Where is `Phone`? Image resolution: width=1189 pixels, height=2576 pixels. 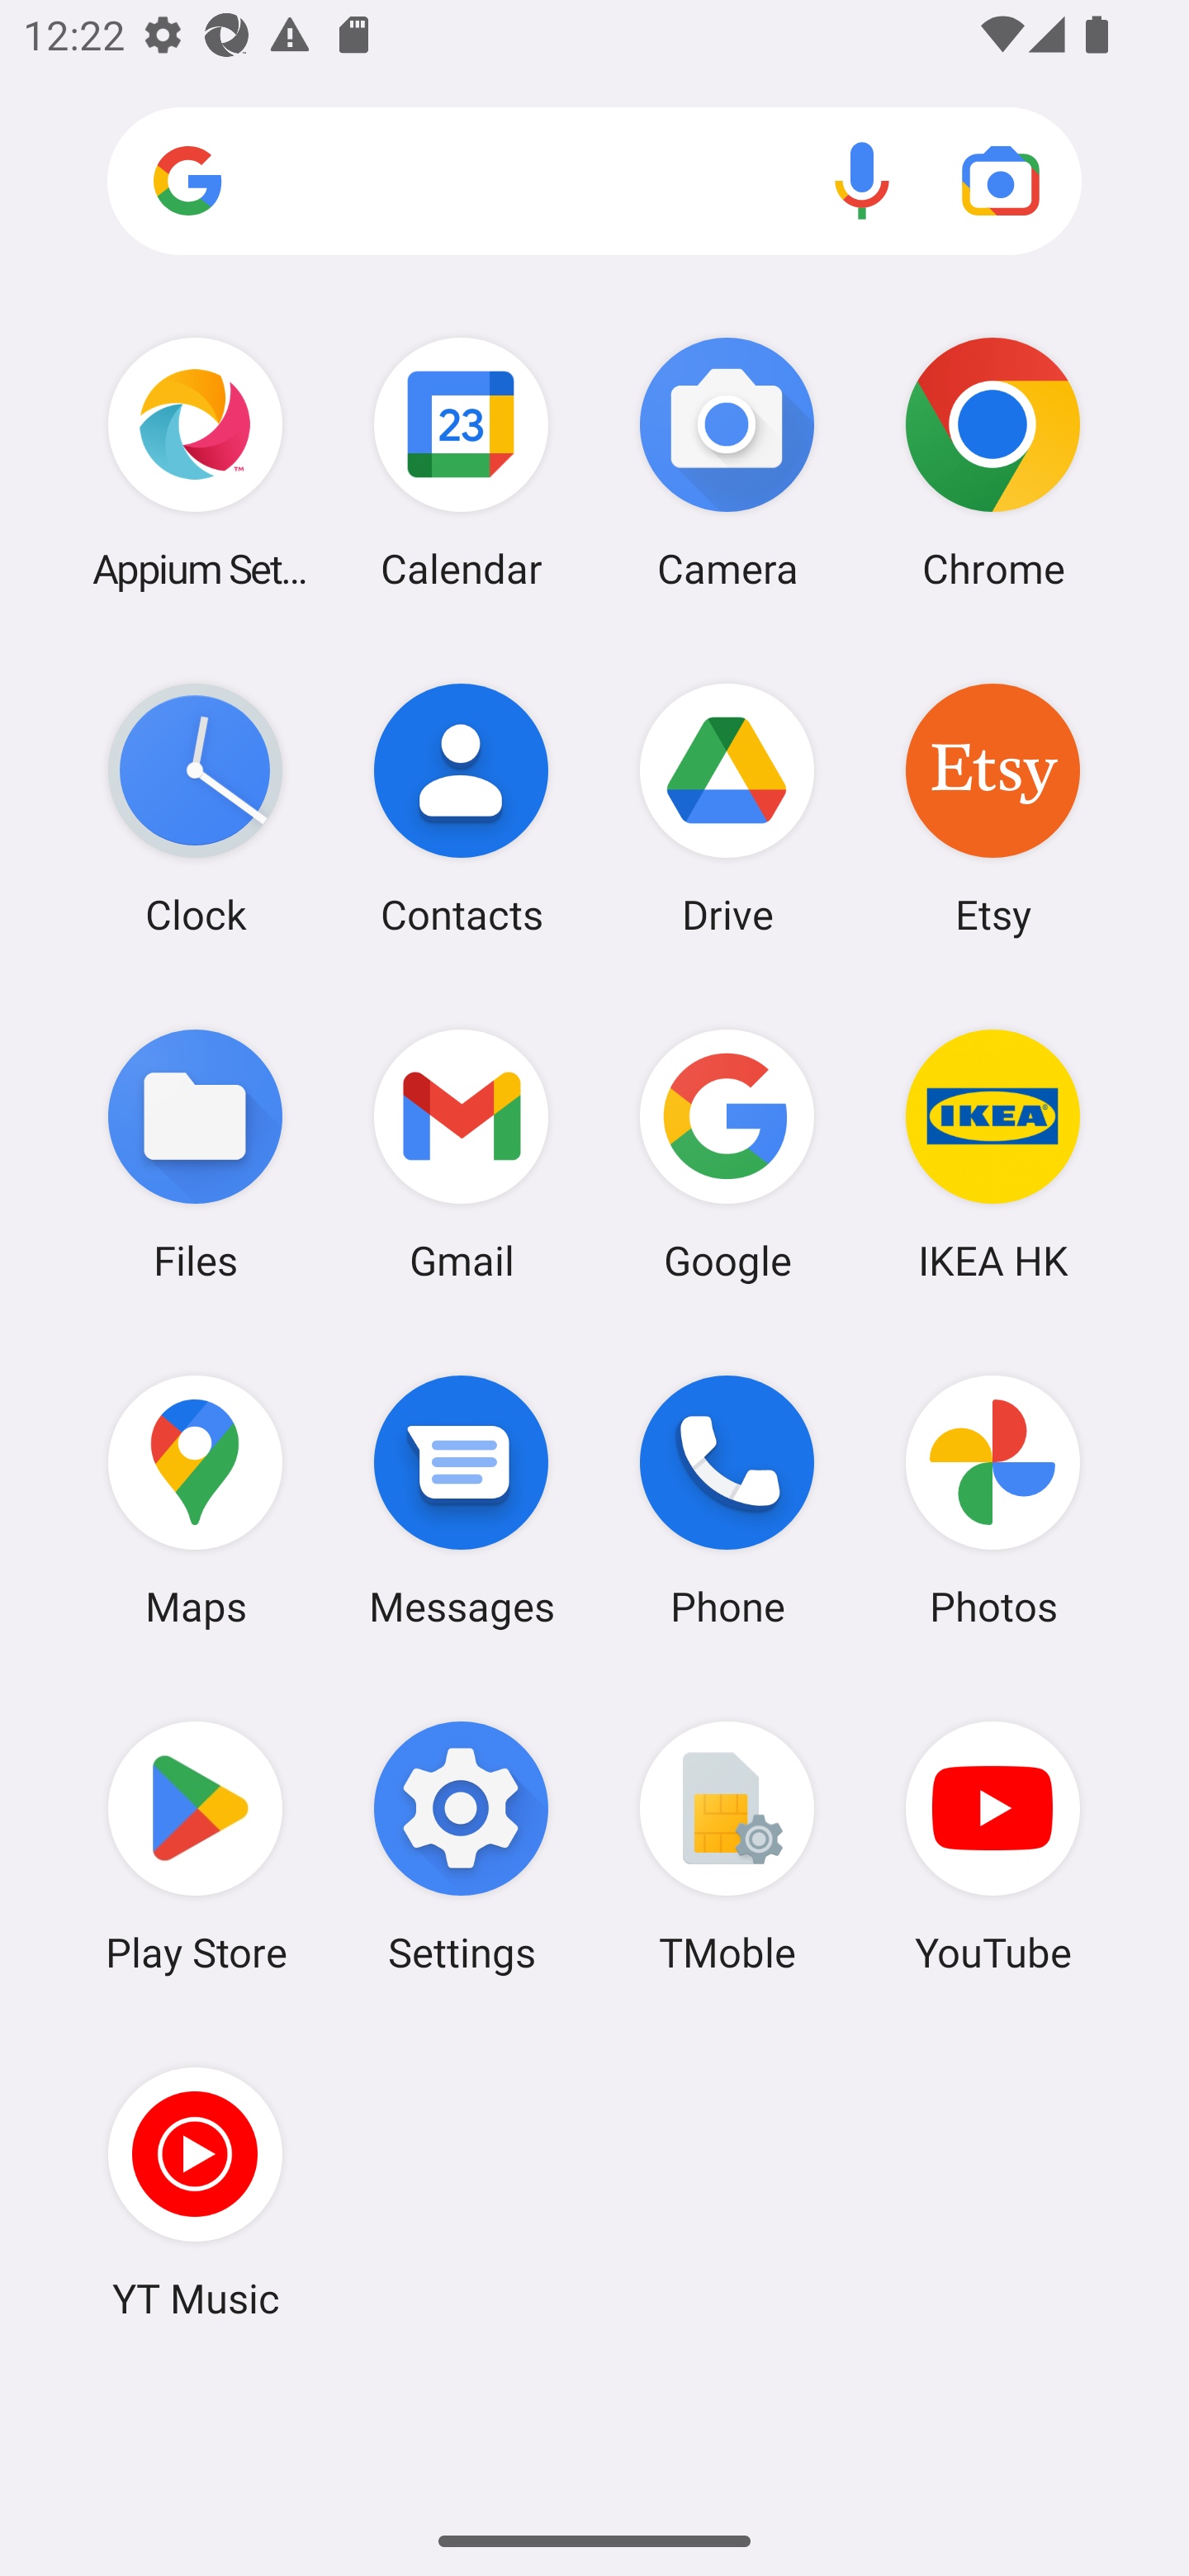
Phone is located at coordinates (727, 1500).